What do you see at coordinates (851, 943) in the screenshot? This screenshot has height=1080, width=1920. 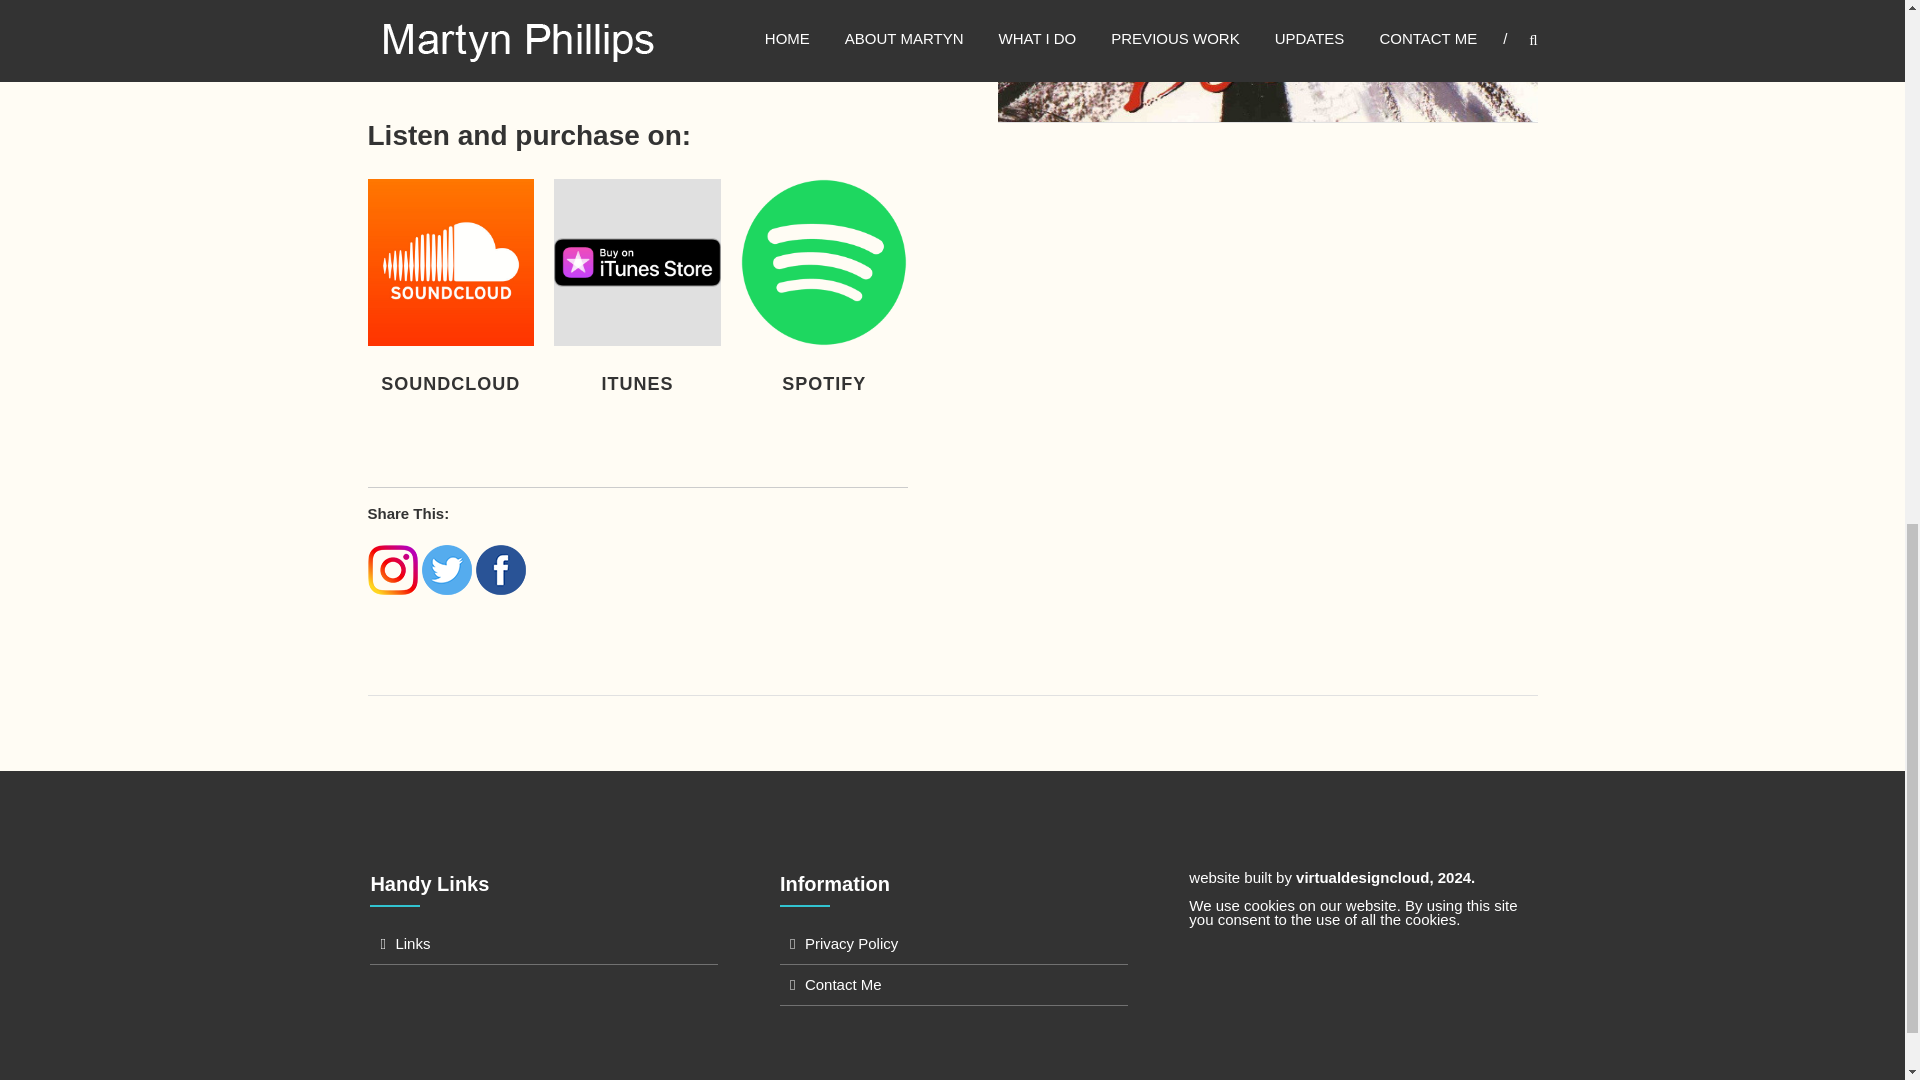 I see `Privacy Policy` at bounding box center [851, 943].